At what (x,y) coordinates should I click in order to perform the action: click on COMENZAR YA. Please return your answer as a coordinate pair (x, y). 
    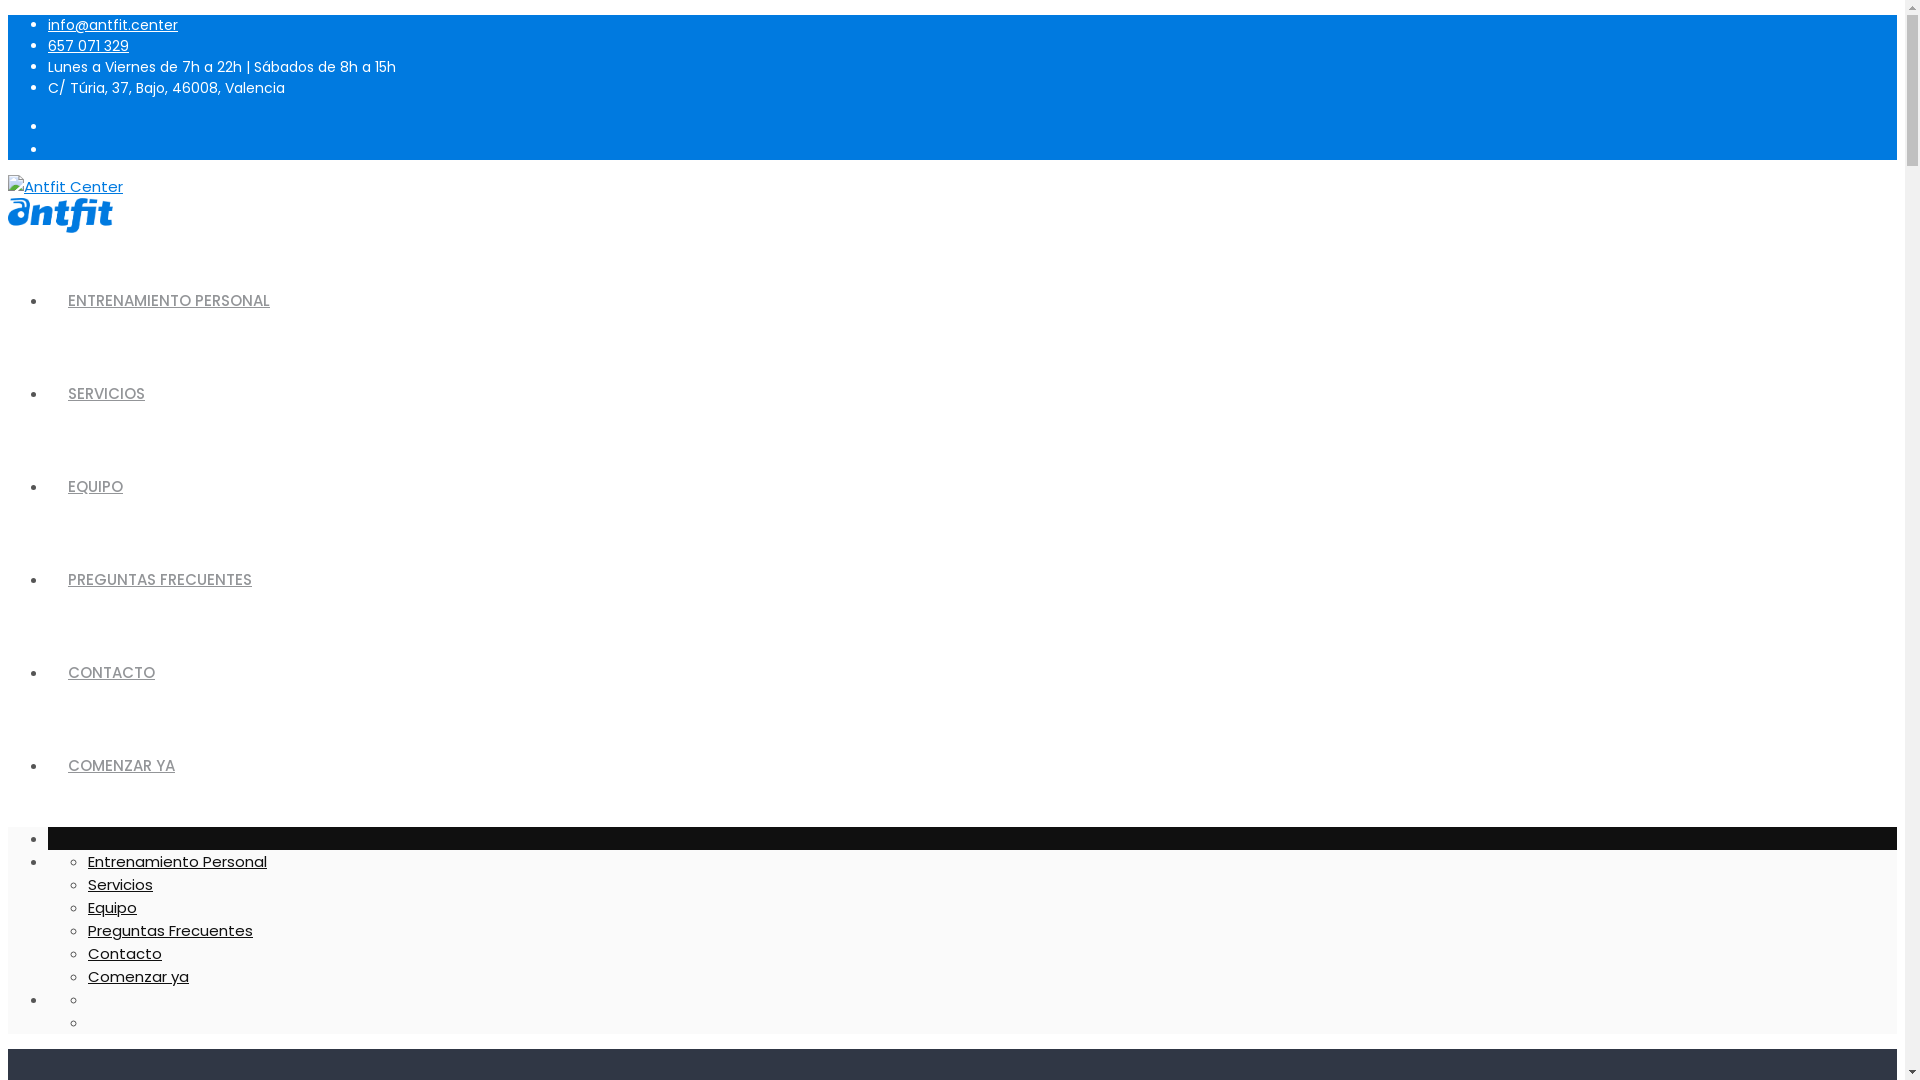
    Looking at the image, I should click on (122, 766).